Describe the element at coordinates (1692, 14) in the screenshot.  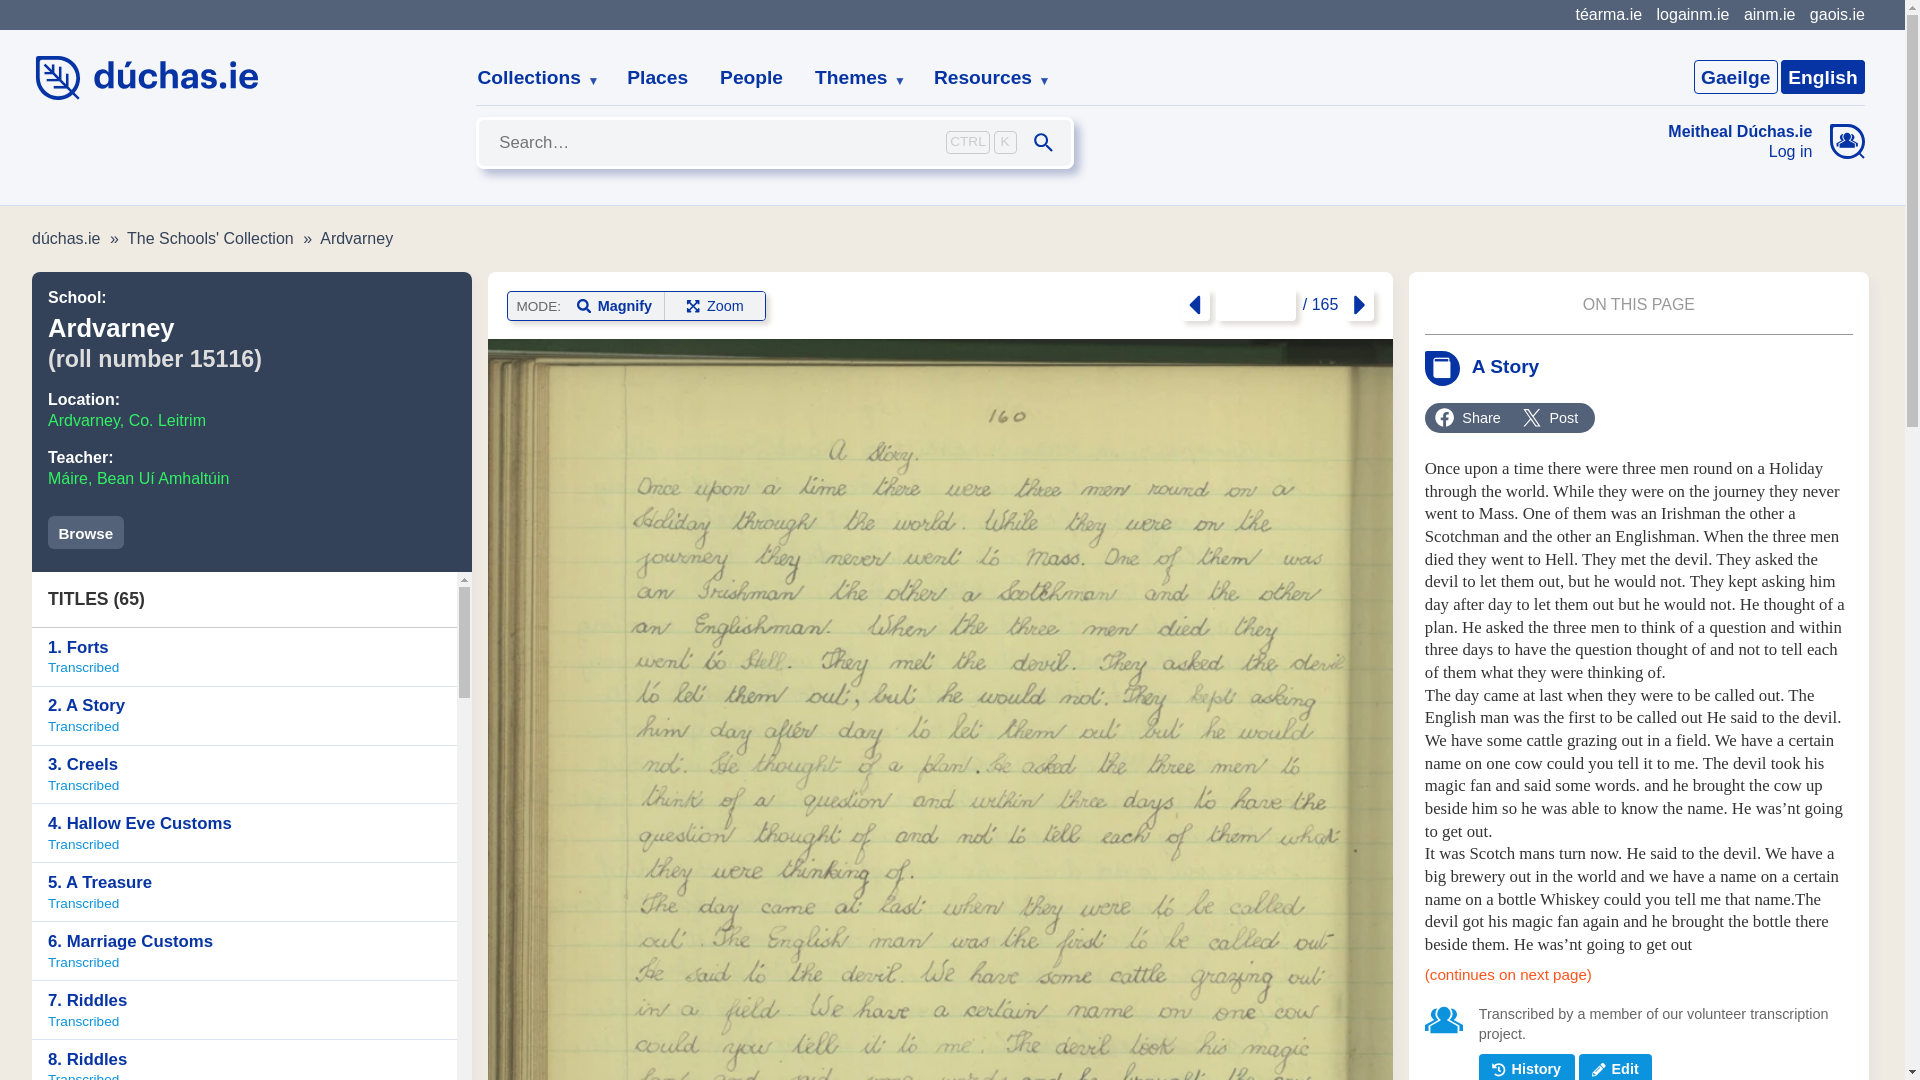
I see `Ardvarney, Co. Leitrim` at that location.